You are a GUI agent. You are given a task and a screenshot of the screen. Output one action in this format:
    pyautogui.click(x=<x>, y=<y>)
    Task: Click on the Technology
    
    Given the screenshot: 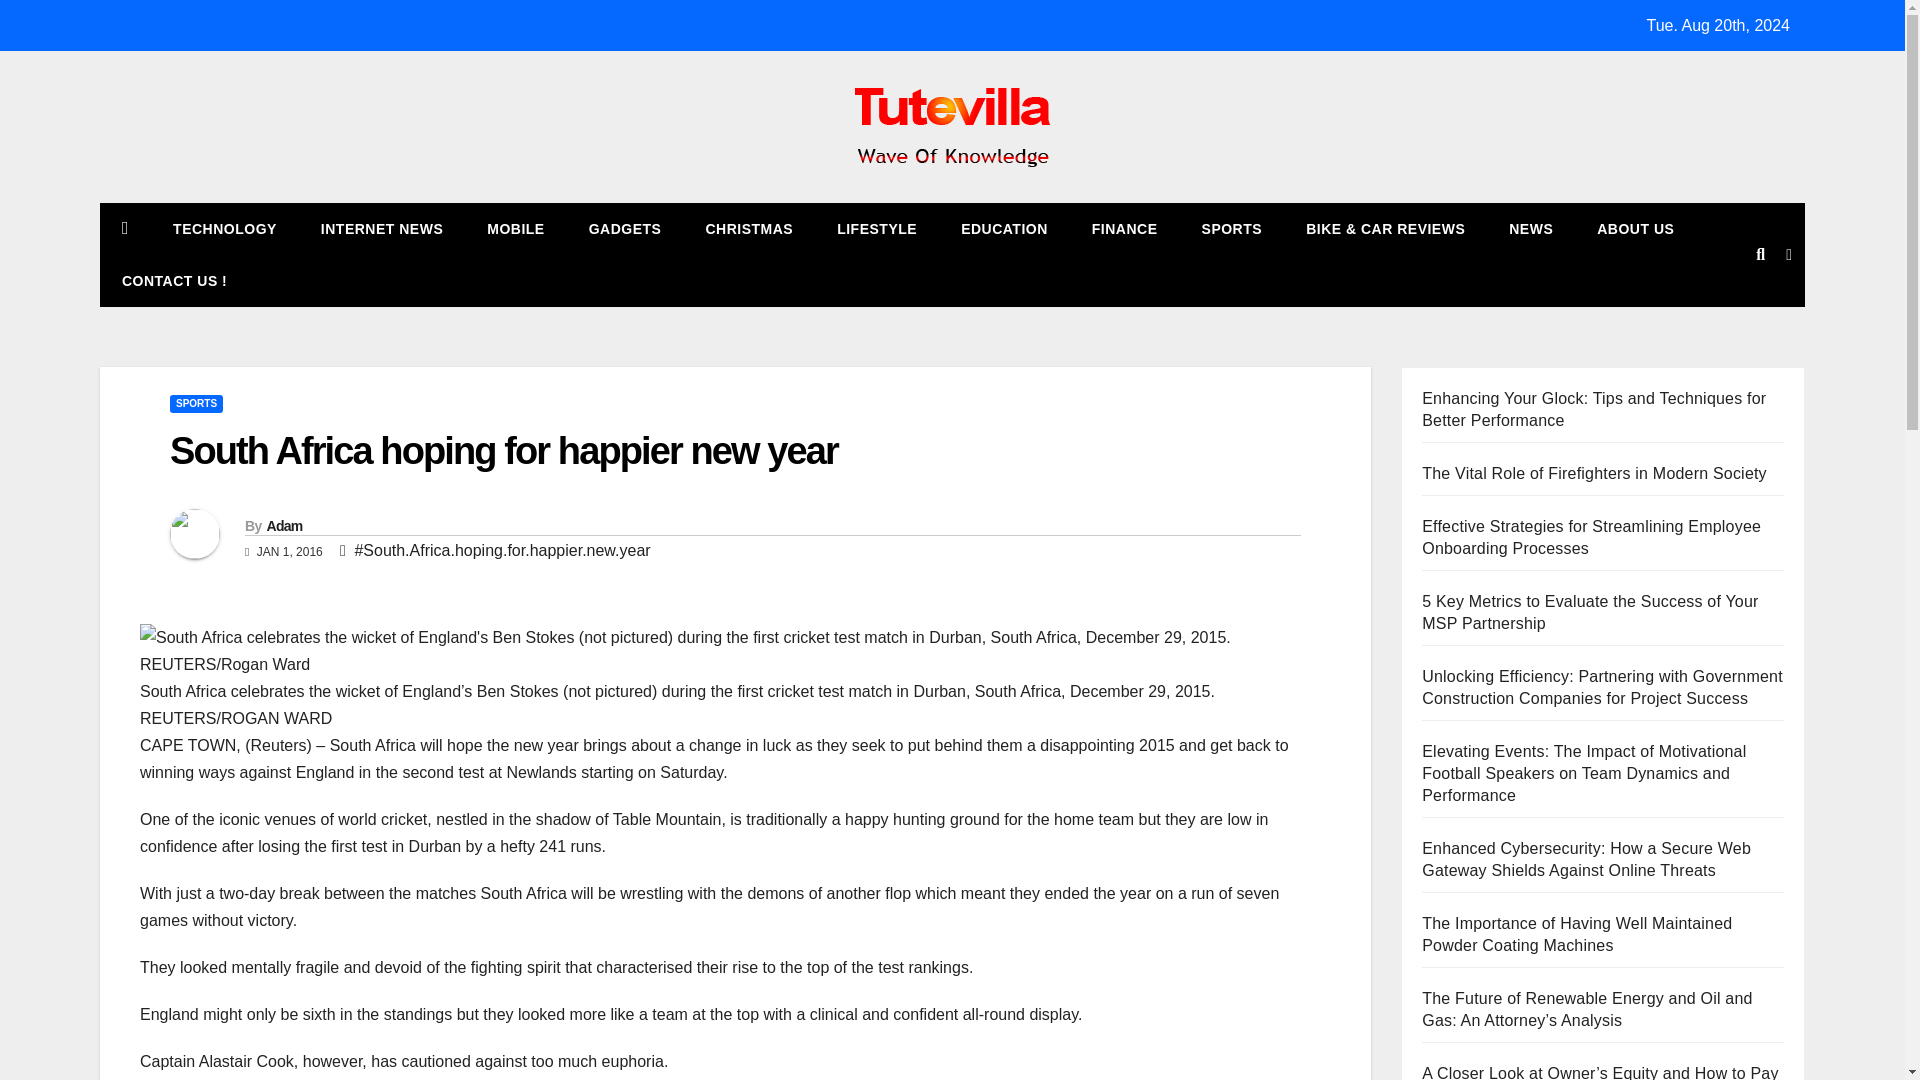 What is the action you would take?
    pyautogui.click(x=225, y=228)
    